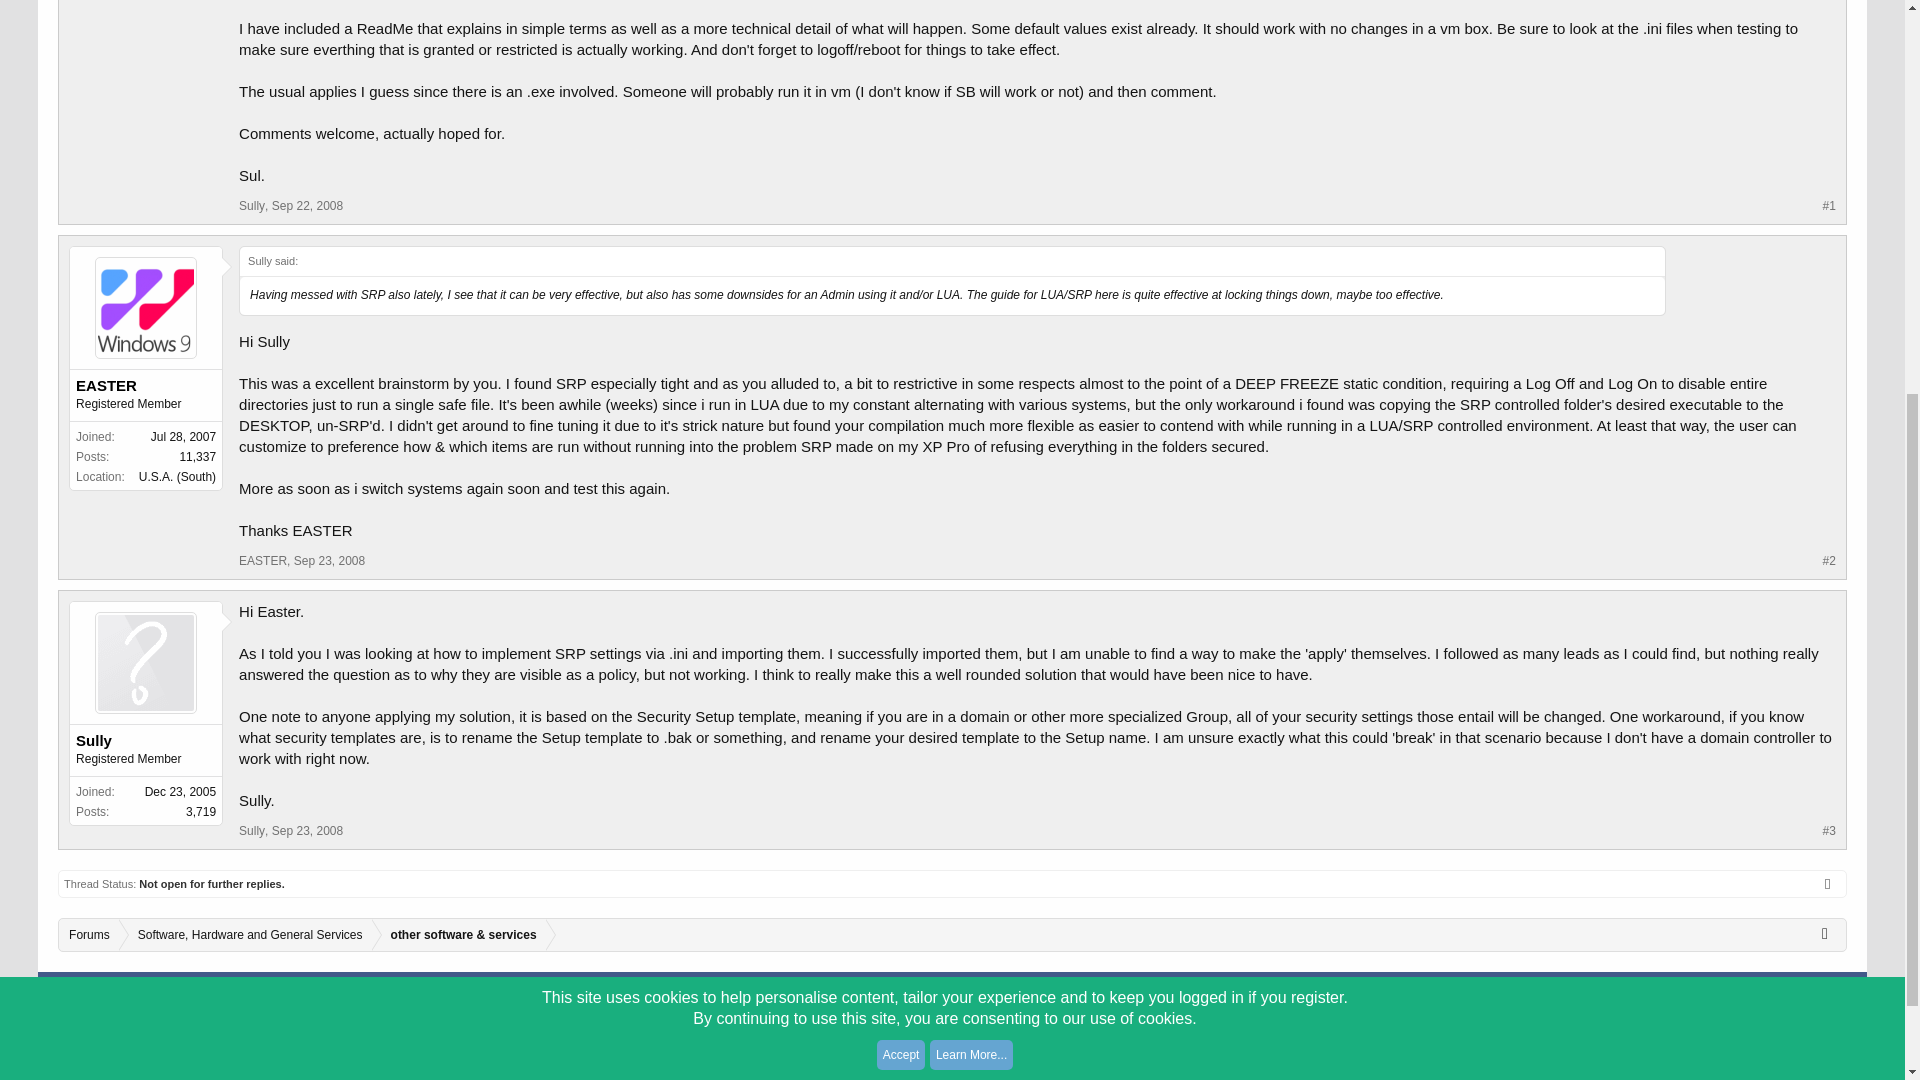 This screenshot has height=1080, width=1920. I want to click on Permalink, so click(308, 831).